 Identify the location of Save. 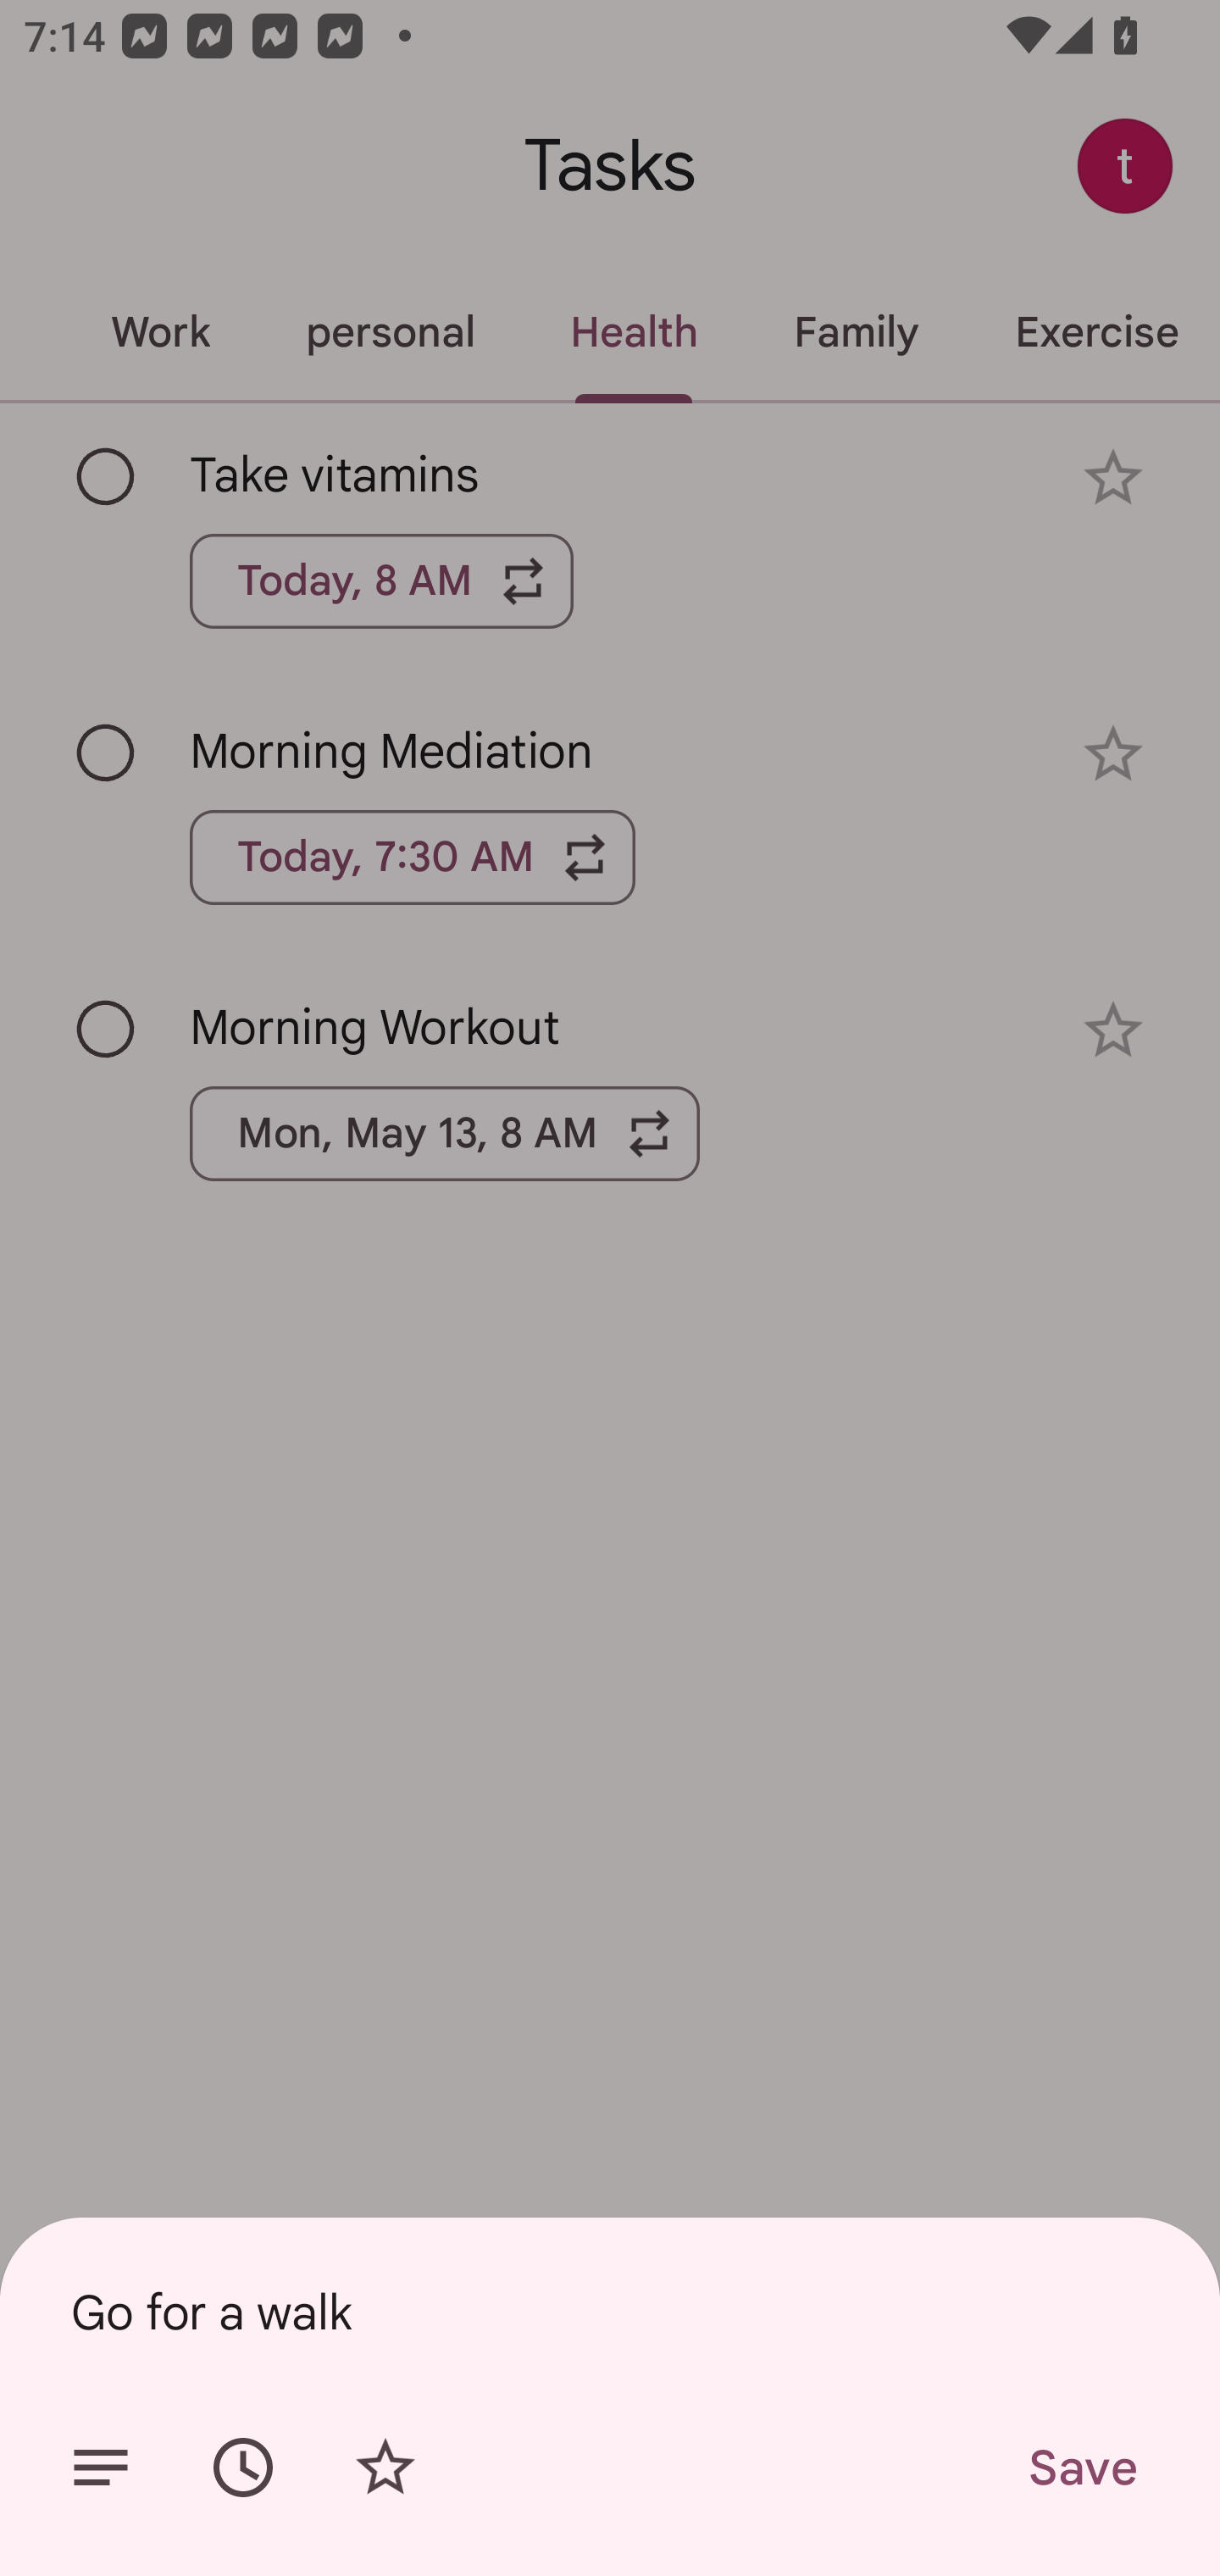
(1081, 2468).